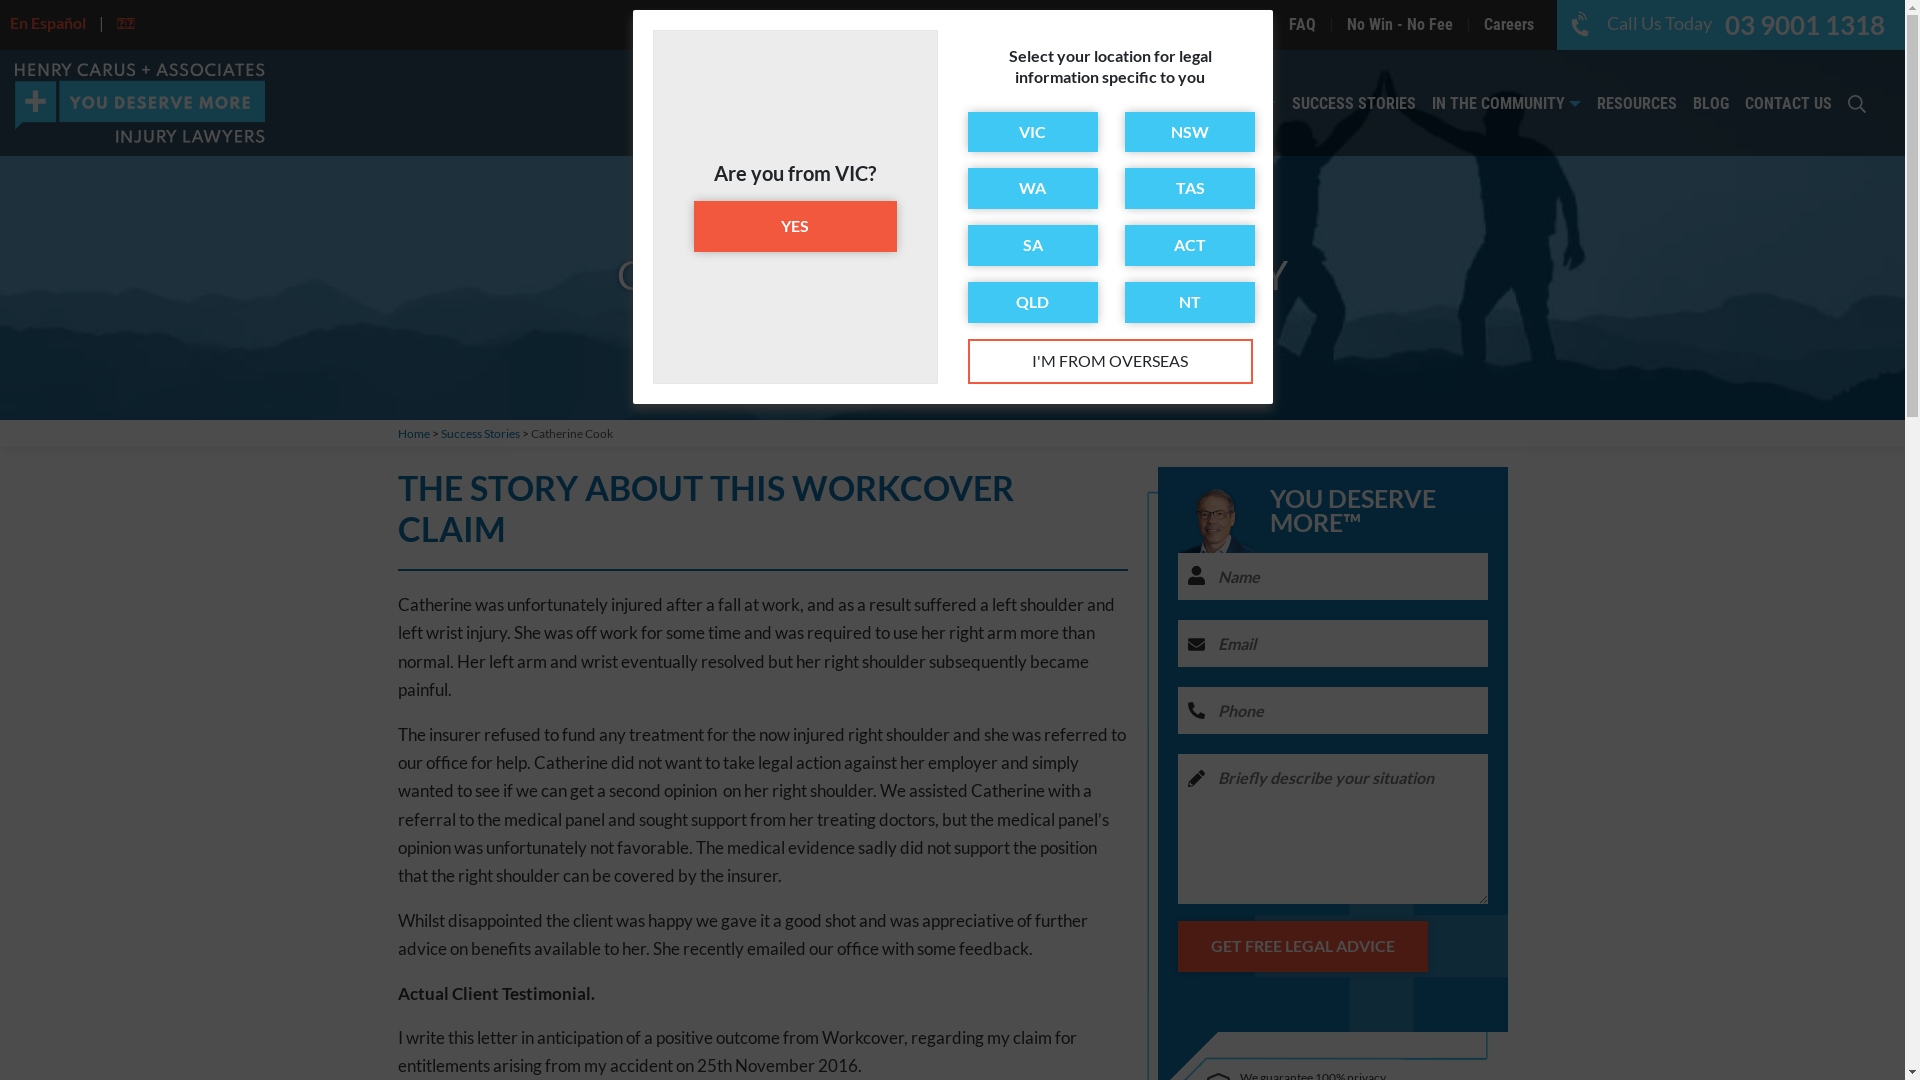  I want to click on Home, so click(414, 434).